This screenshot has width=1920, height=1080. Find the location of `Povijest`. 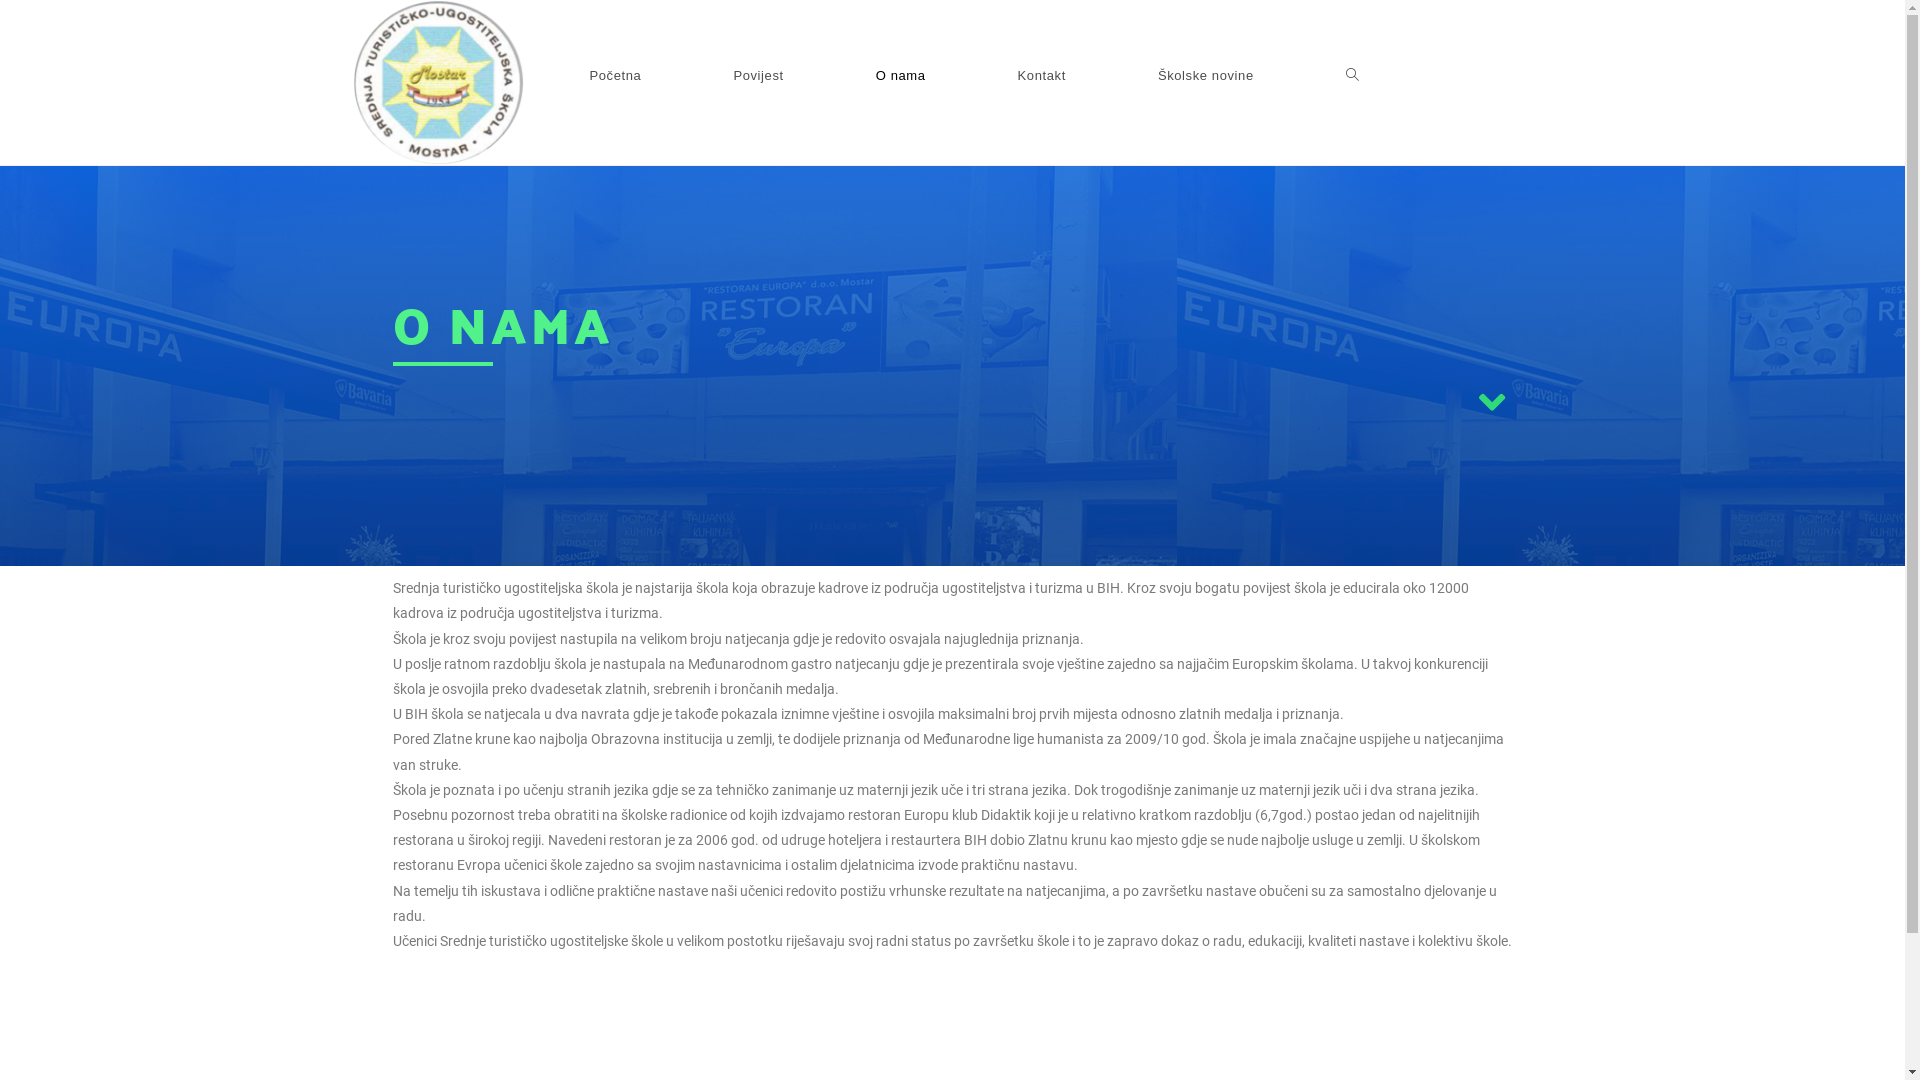

Povijest is located at coordinates (758, 76).